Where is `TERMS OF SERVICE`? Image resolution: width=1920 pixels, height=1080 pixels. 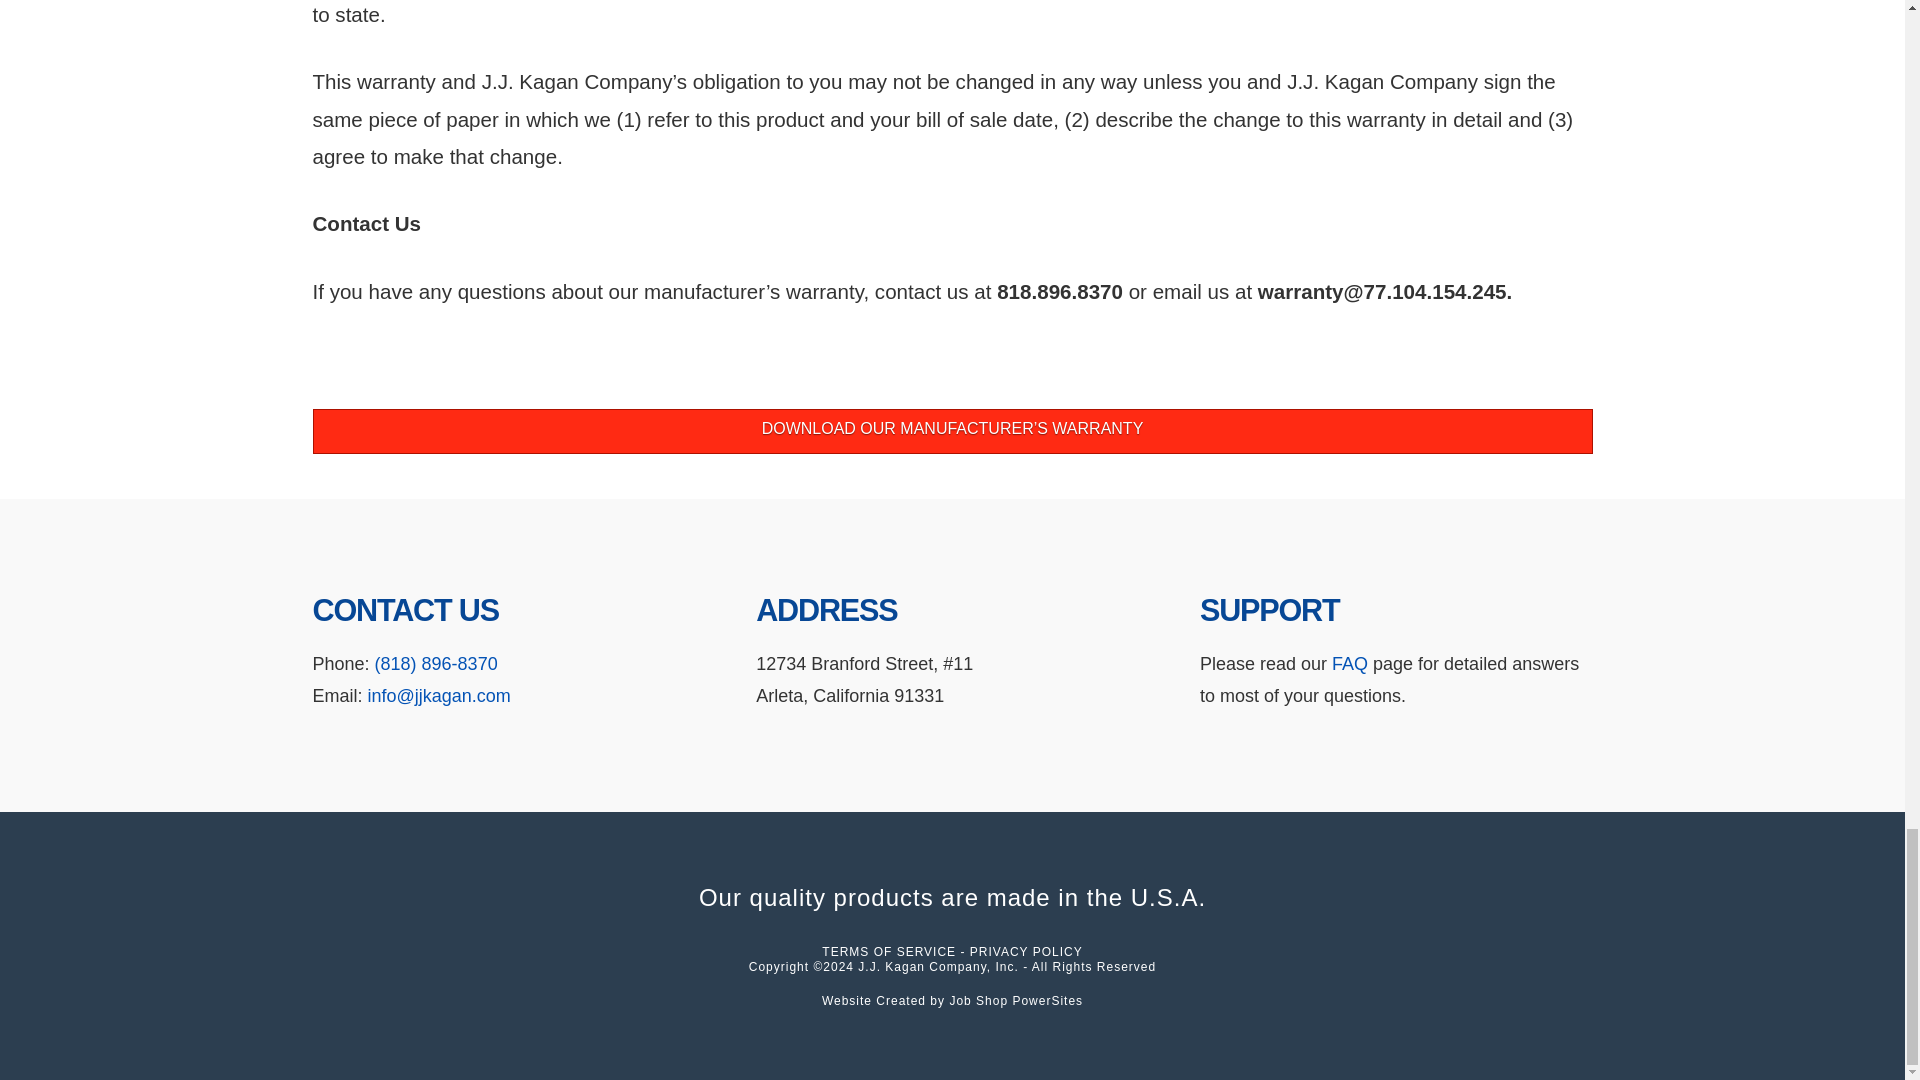 TERMS OF SERVICE is located at coordinates (888, 952).